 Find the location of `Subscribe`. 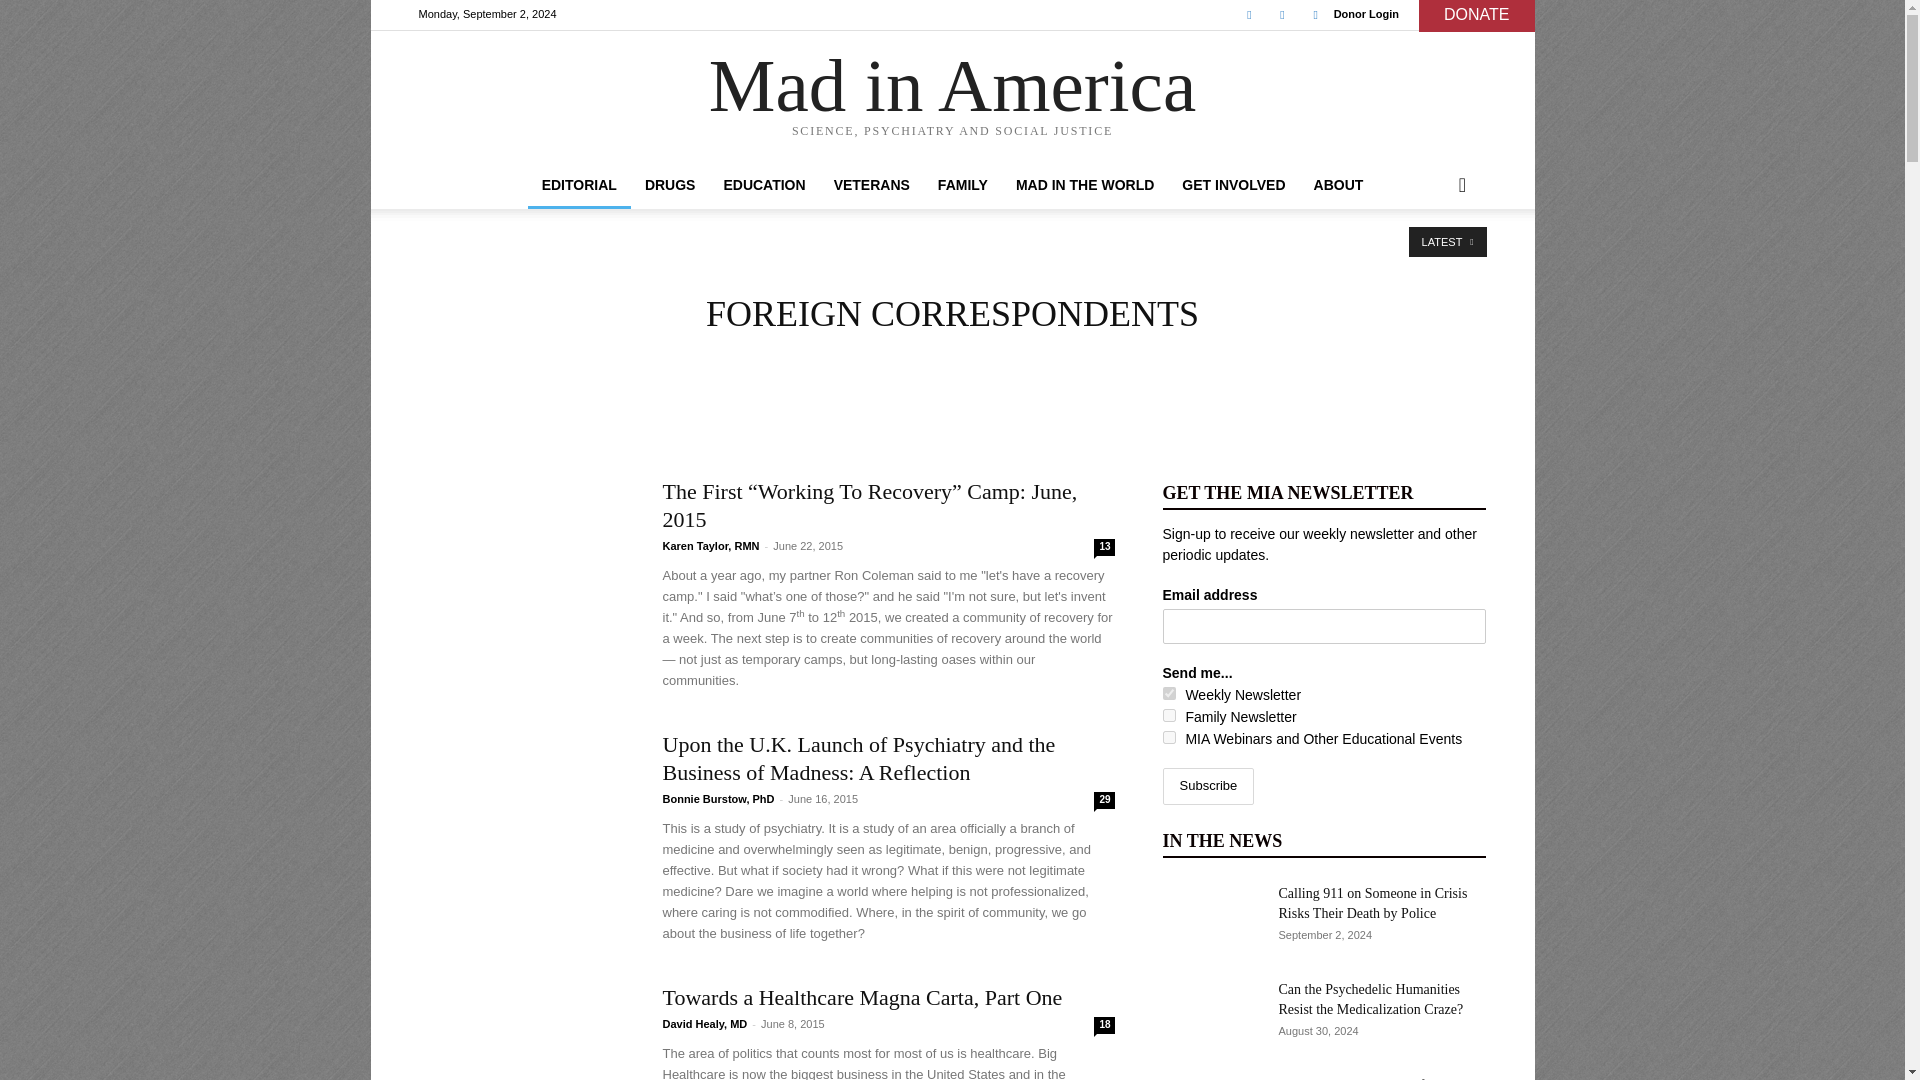

Subscribe is located at coordinates (1207, 786).